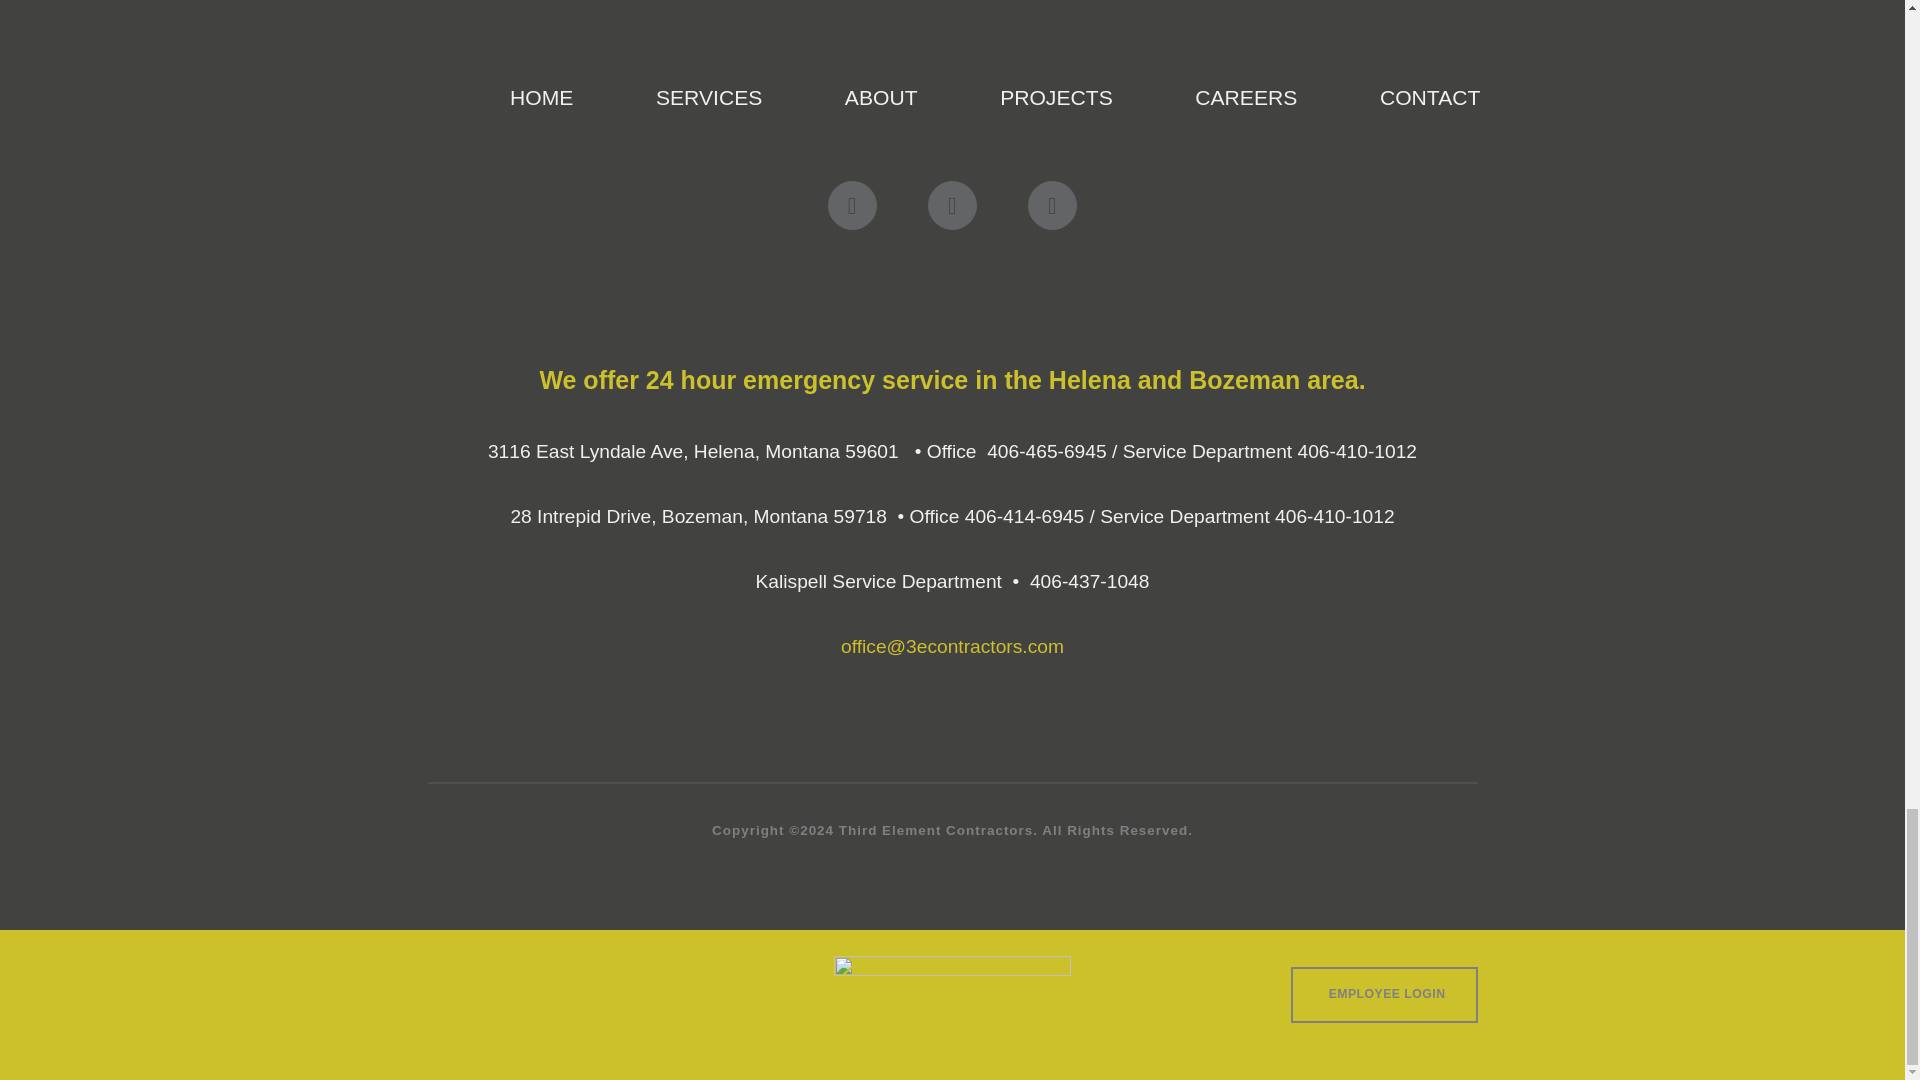 The width and height of the screenshot is (1920, 1080). What do you see at coordinates (1358, 451) in the screenshot?
I see `406-410-1012` at bounding box center [1358, 451].